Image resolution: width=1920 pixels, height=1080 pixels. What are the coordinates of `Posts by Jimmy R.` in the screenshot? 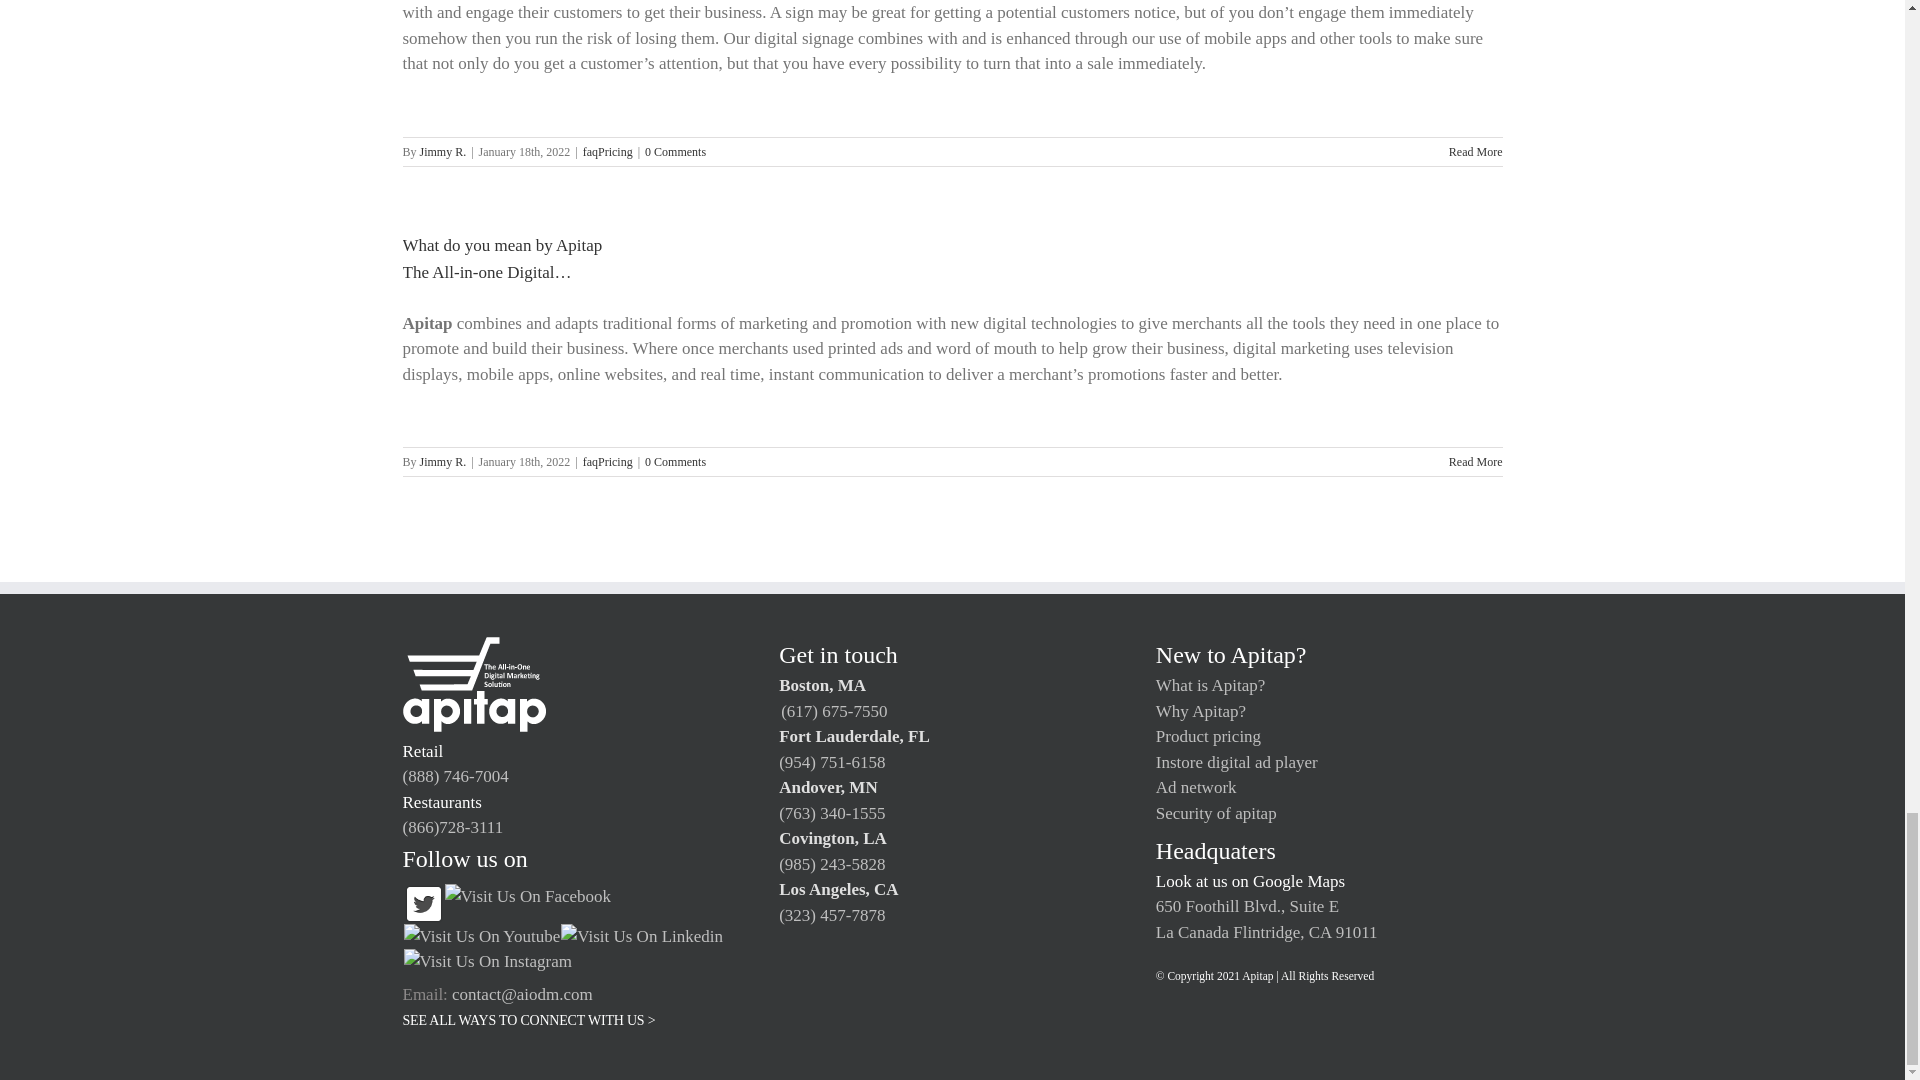 It's located at (443, 151).